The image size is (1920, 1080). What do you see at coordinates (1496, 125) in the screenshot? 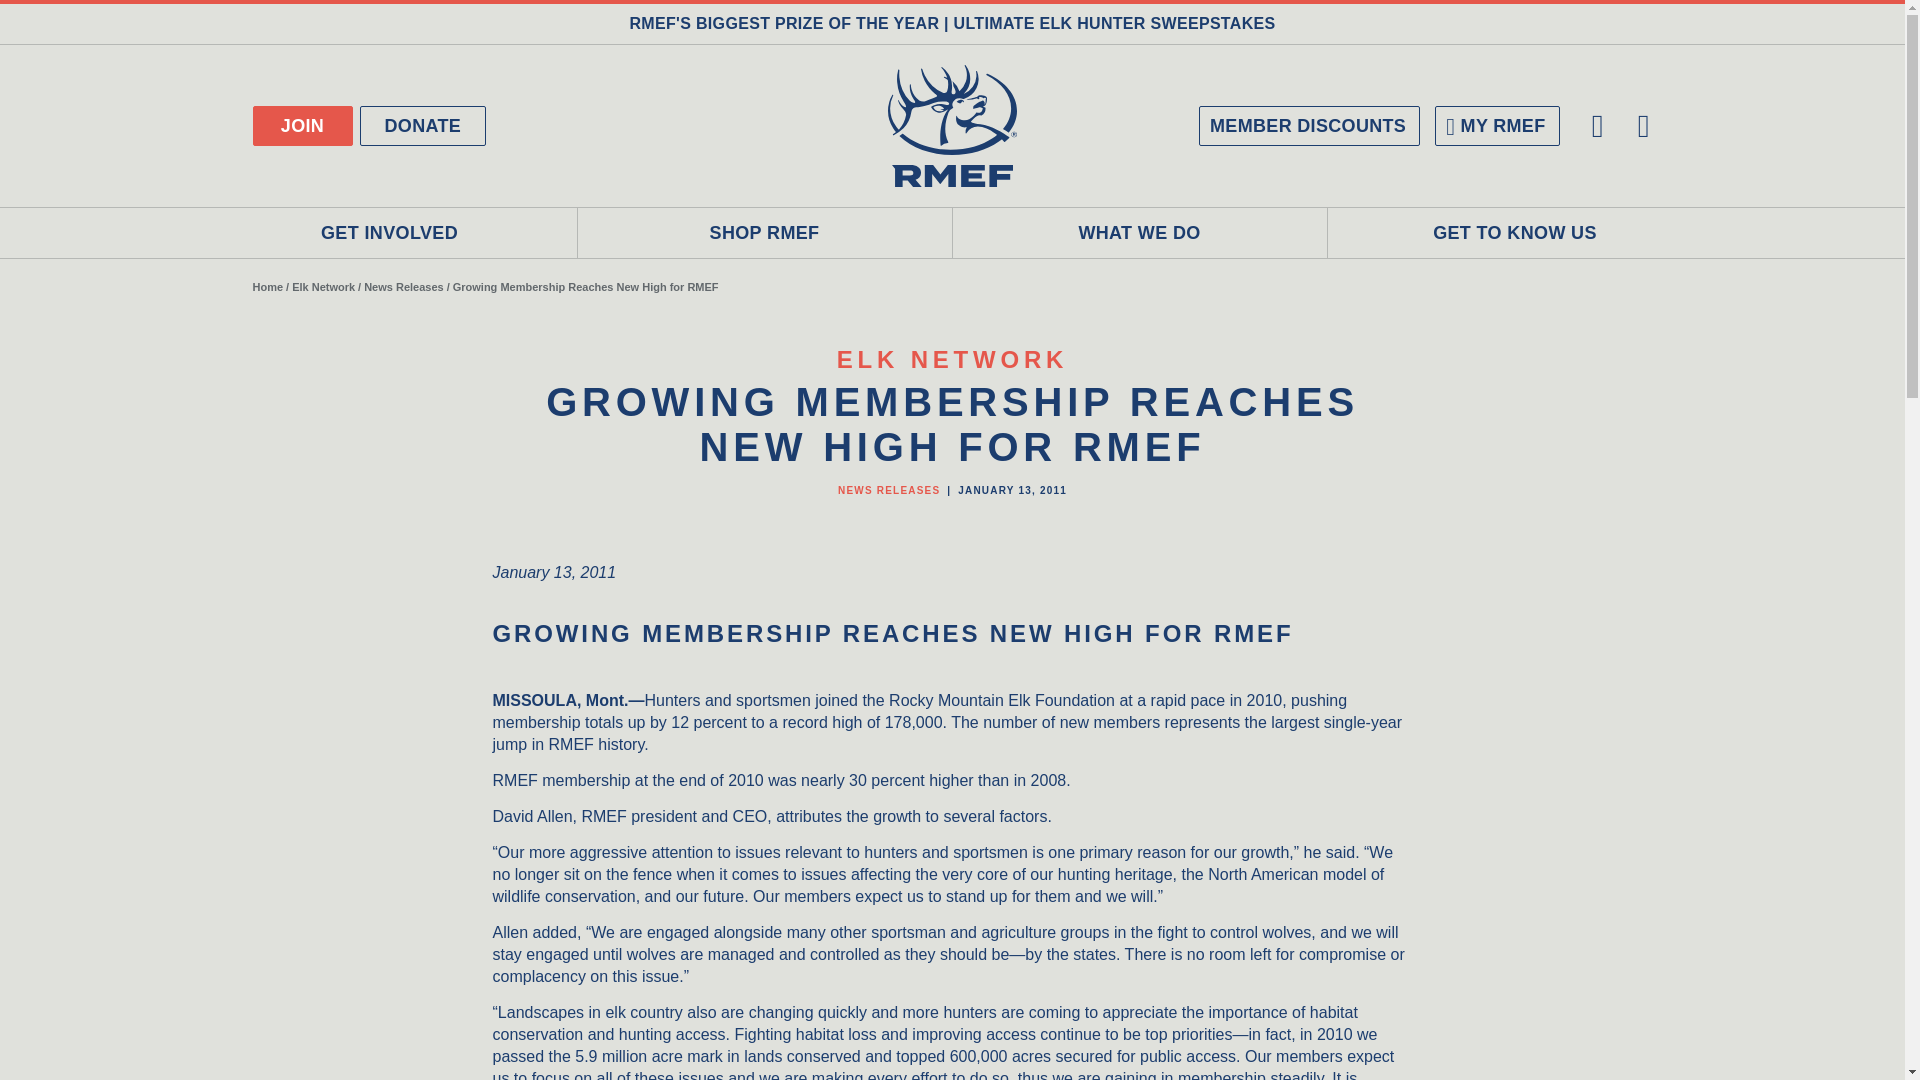
I see `MY RMEF` at bounding box center [1496, 125].